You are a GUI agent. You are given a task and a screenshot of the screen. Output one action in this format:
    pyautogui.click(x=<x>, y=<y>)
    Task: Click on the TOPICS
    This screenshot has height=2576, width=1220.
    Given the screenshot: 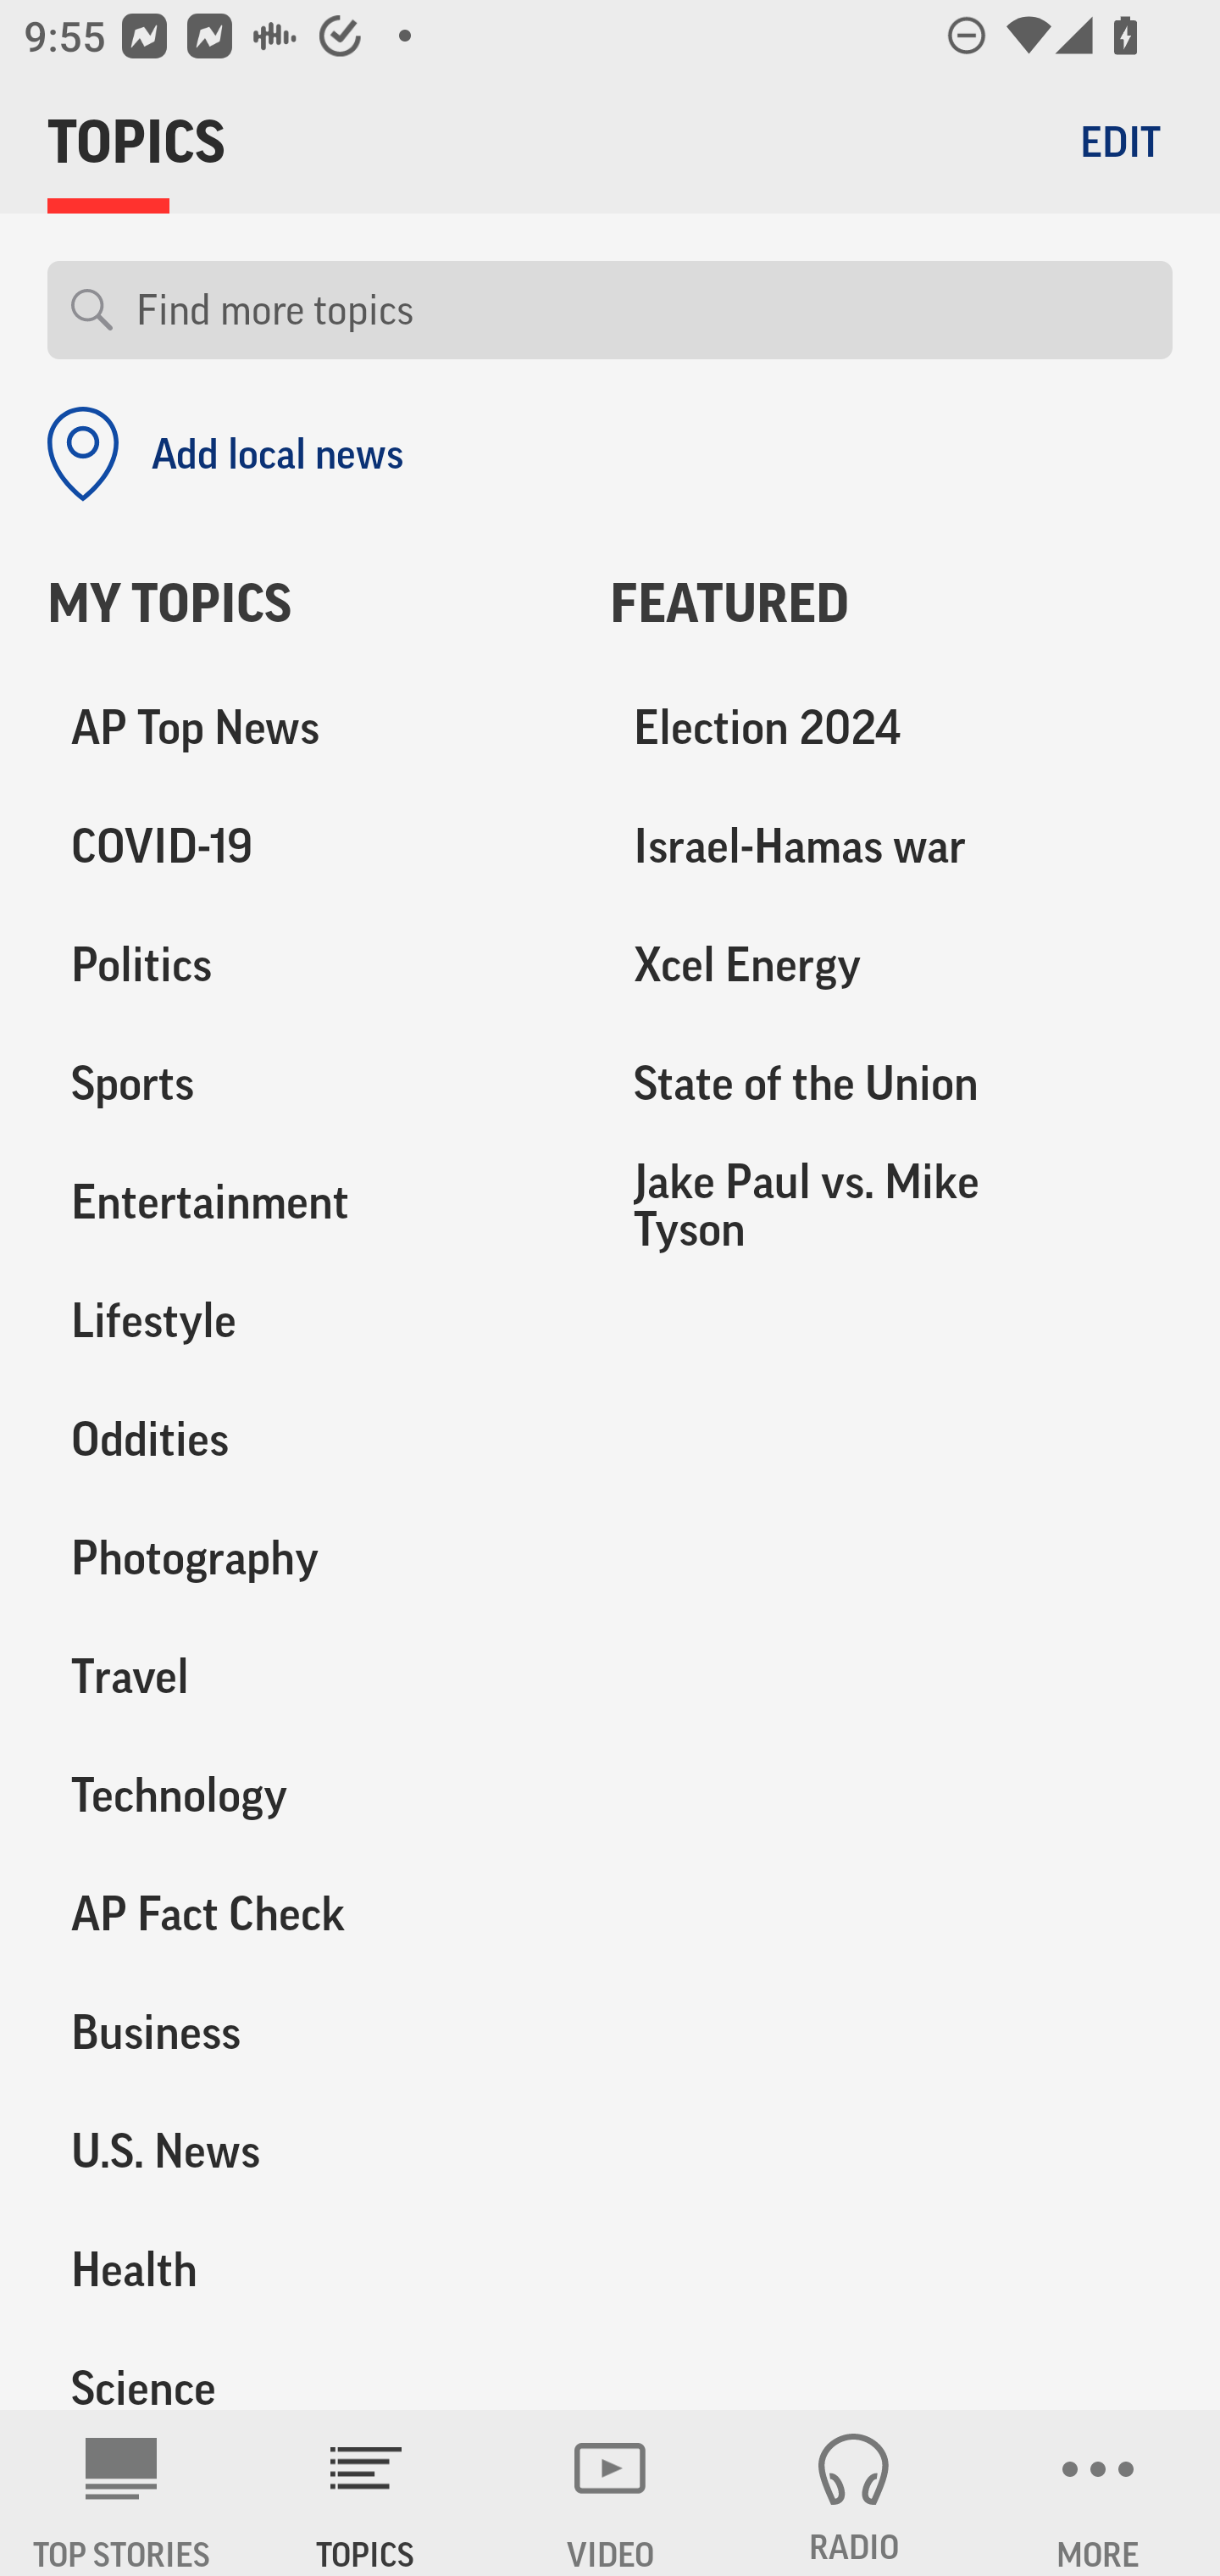 What is the action you would take?
    pyautogui.click(x=366, y=2493)
    